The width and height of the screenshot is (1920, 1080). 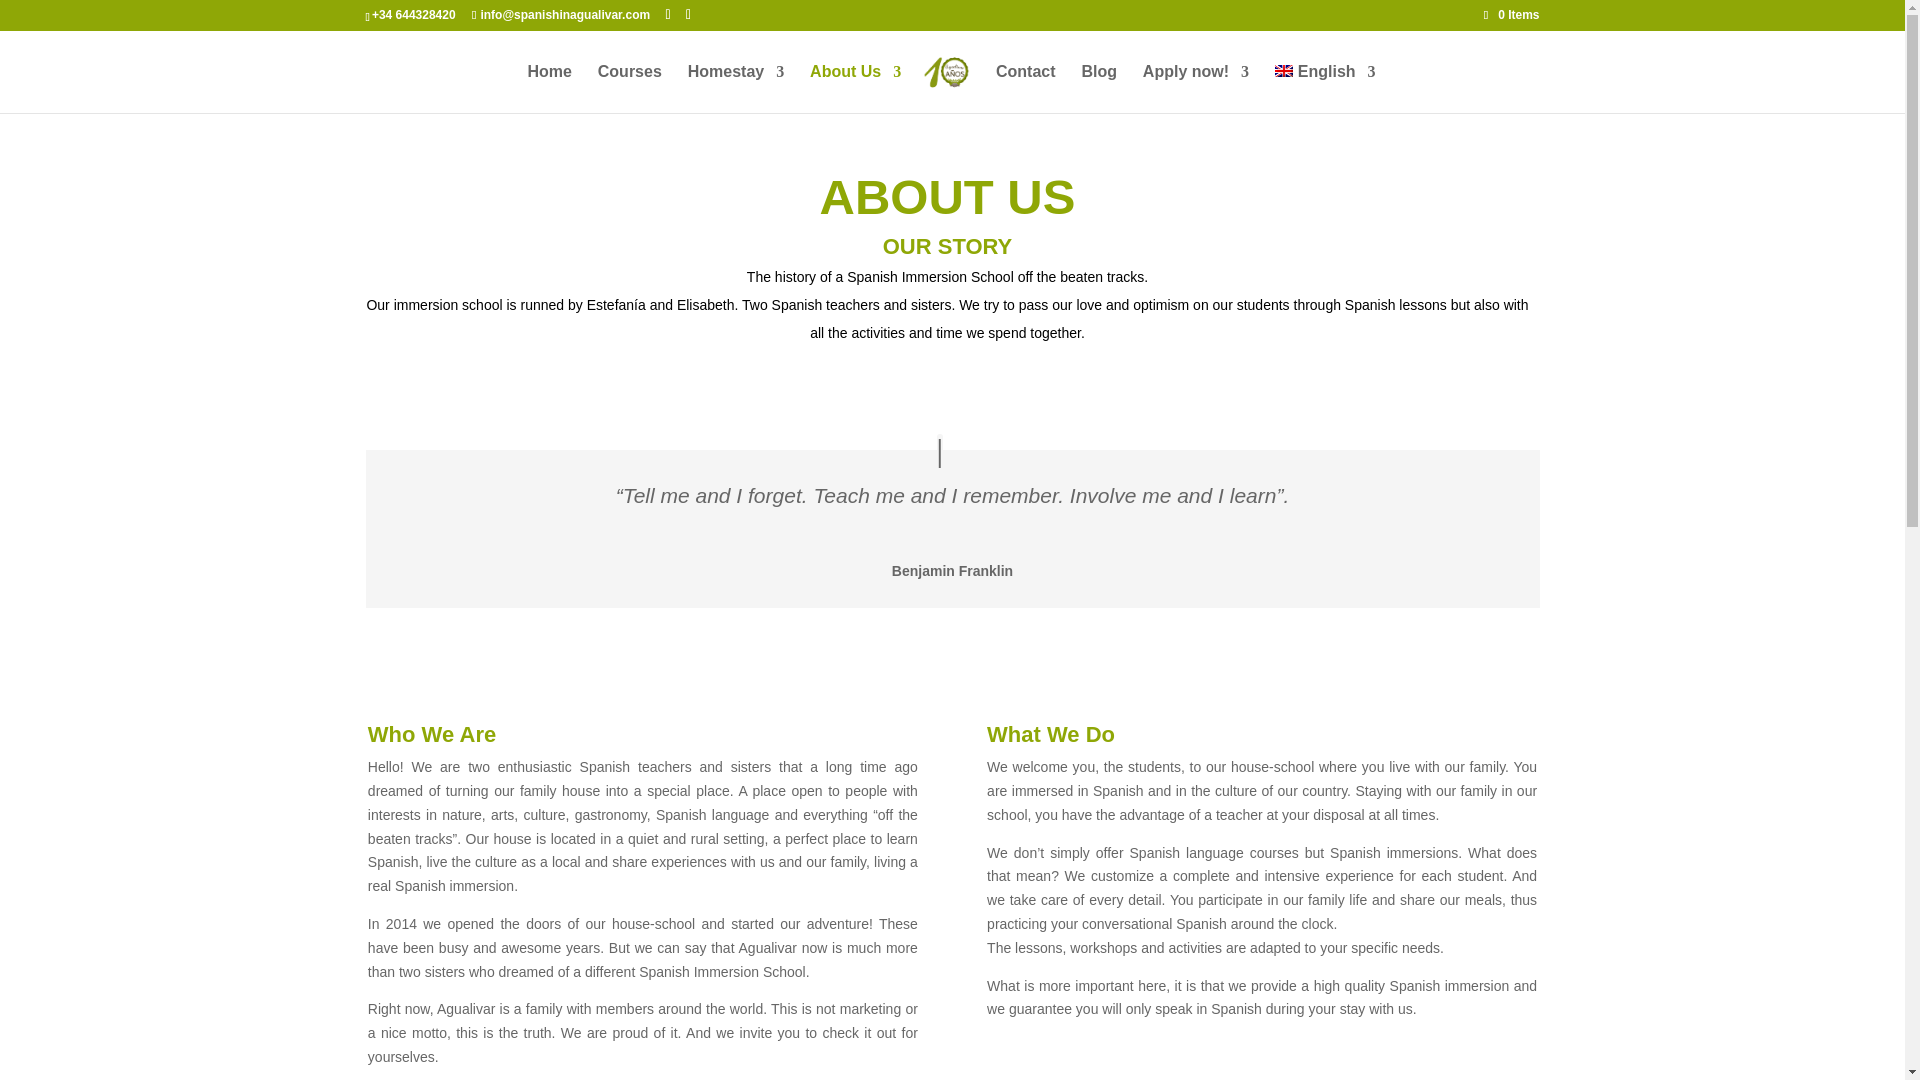 I want to click on Homestay, so click(x=735, y=88).